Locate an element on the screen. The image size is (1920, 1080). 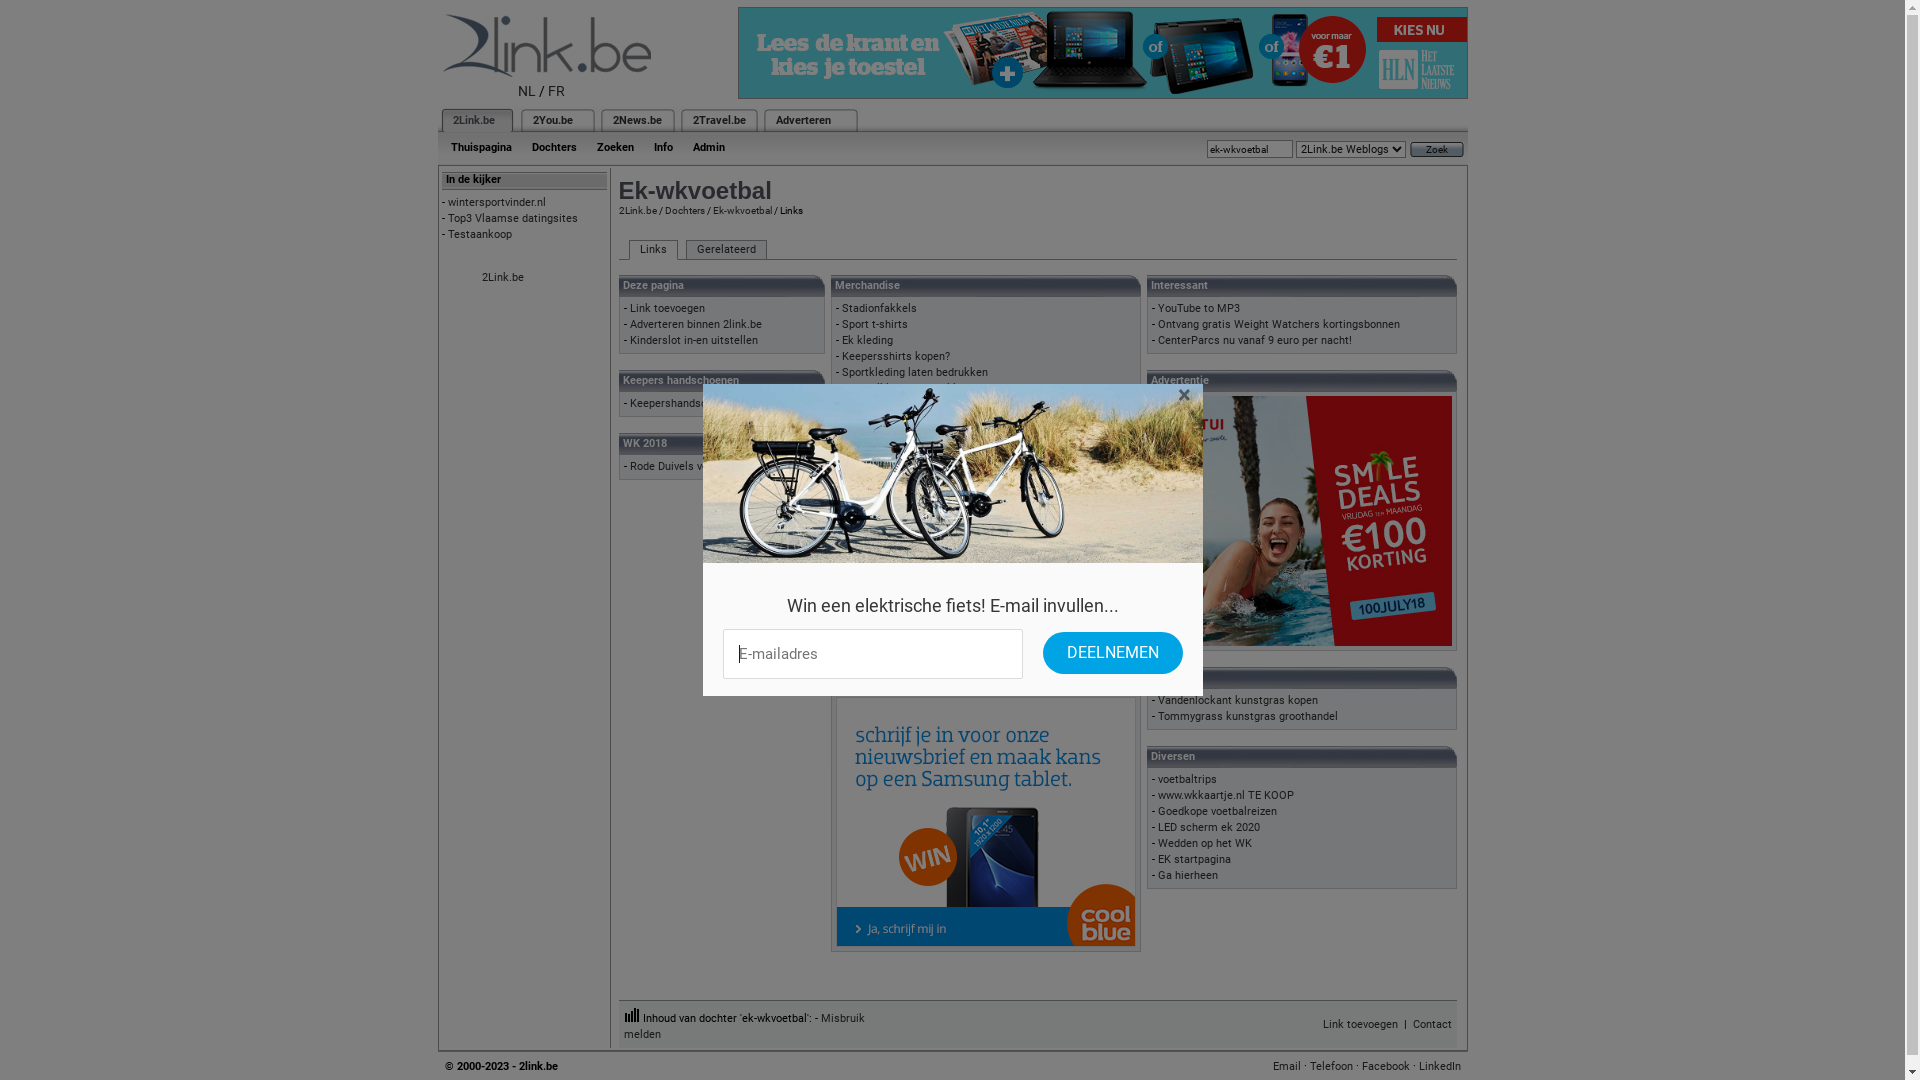
Ontvang gratis Weight Watchers kortingsbonnen is located at coordinates (1279, 324).